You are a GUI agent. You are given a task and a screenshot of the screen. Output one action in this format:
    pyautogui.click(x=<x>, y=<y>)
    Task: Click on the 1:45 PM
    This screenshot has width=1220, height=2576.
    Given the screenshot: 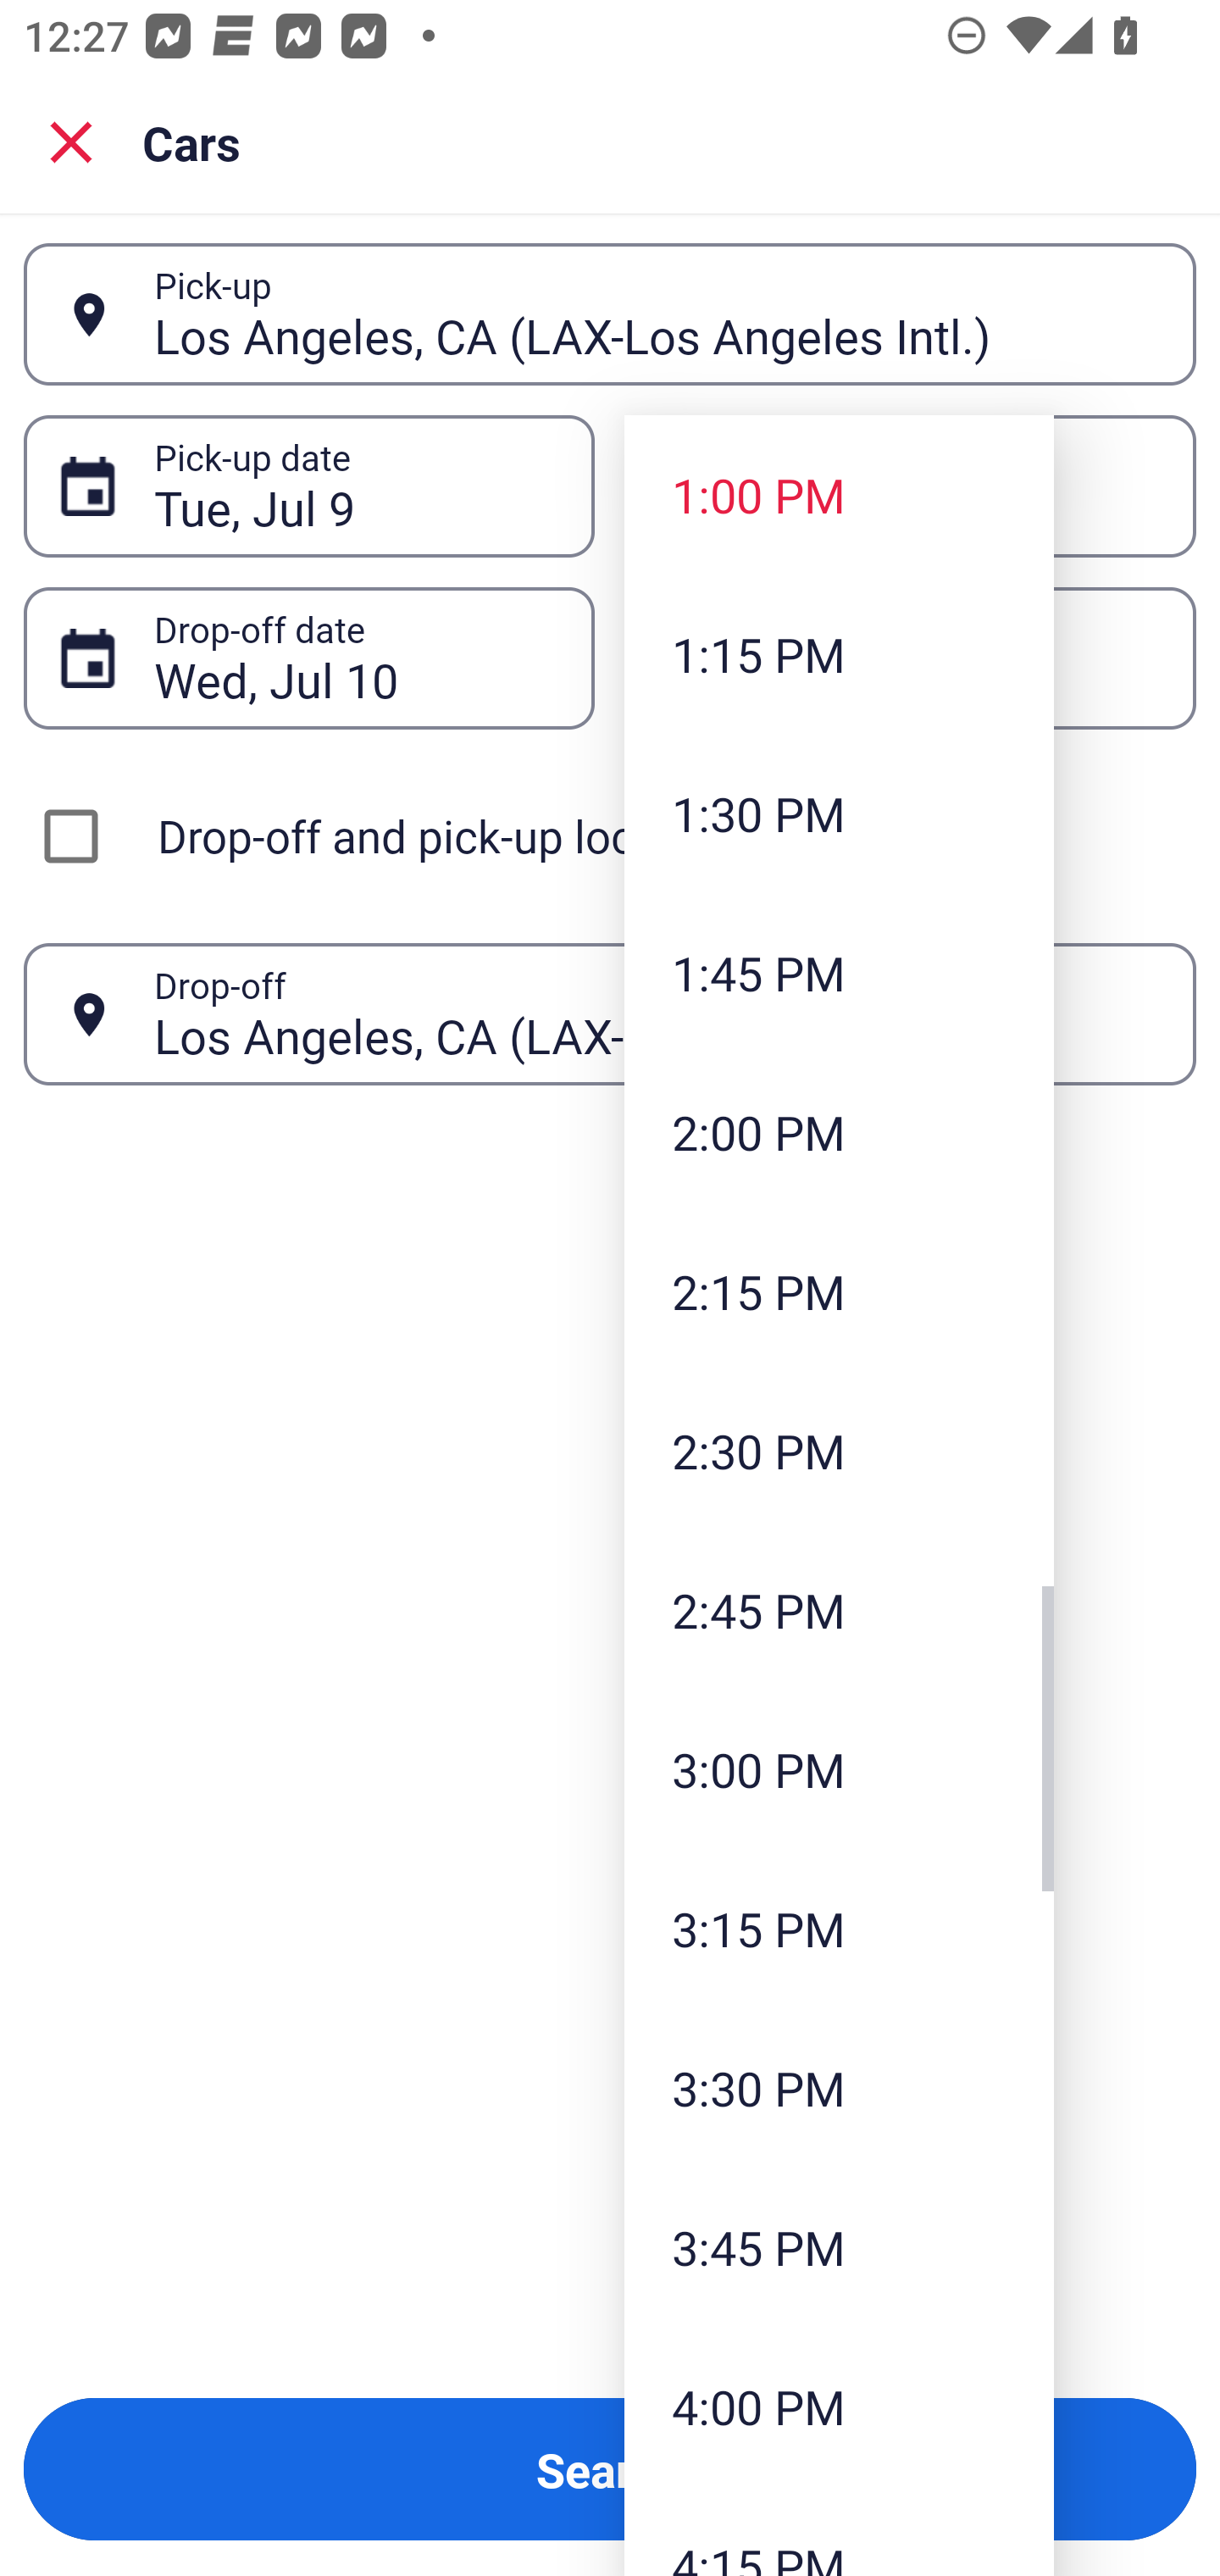 What is the action you would take?
    pyautogui.click(x=839, y=973)
    